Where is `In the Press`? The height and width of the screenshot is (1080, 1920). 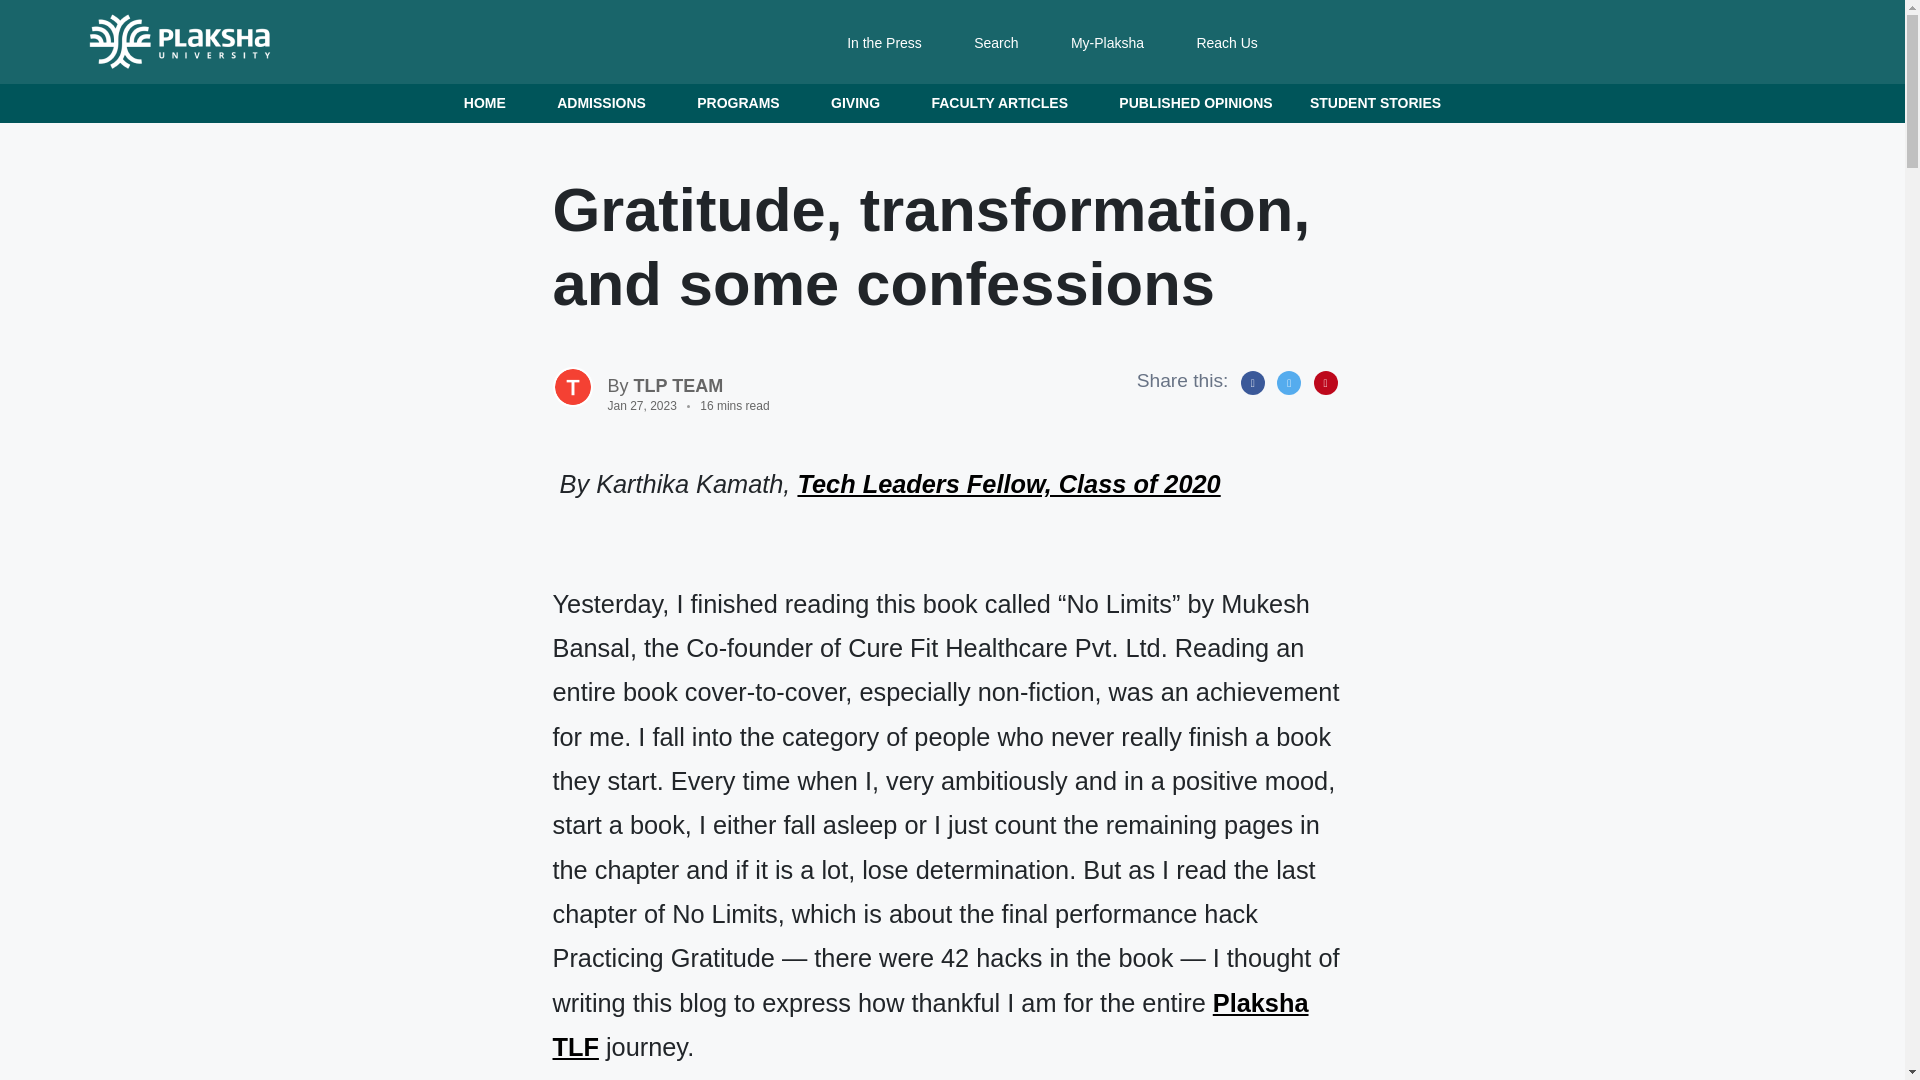 In the Press is located at coordinates (884, 43).